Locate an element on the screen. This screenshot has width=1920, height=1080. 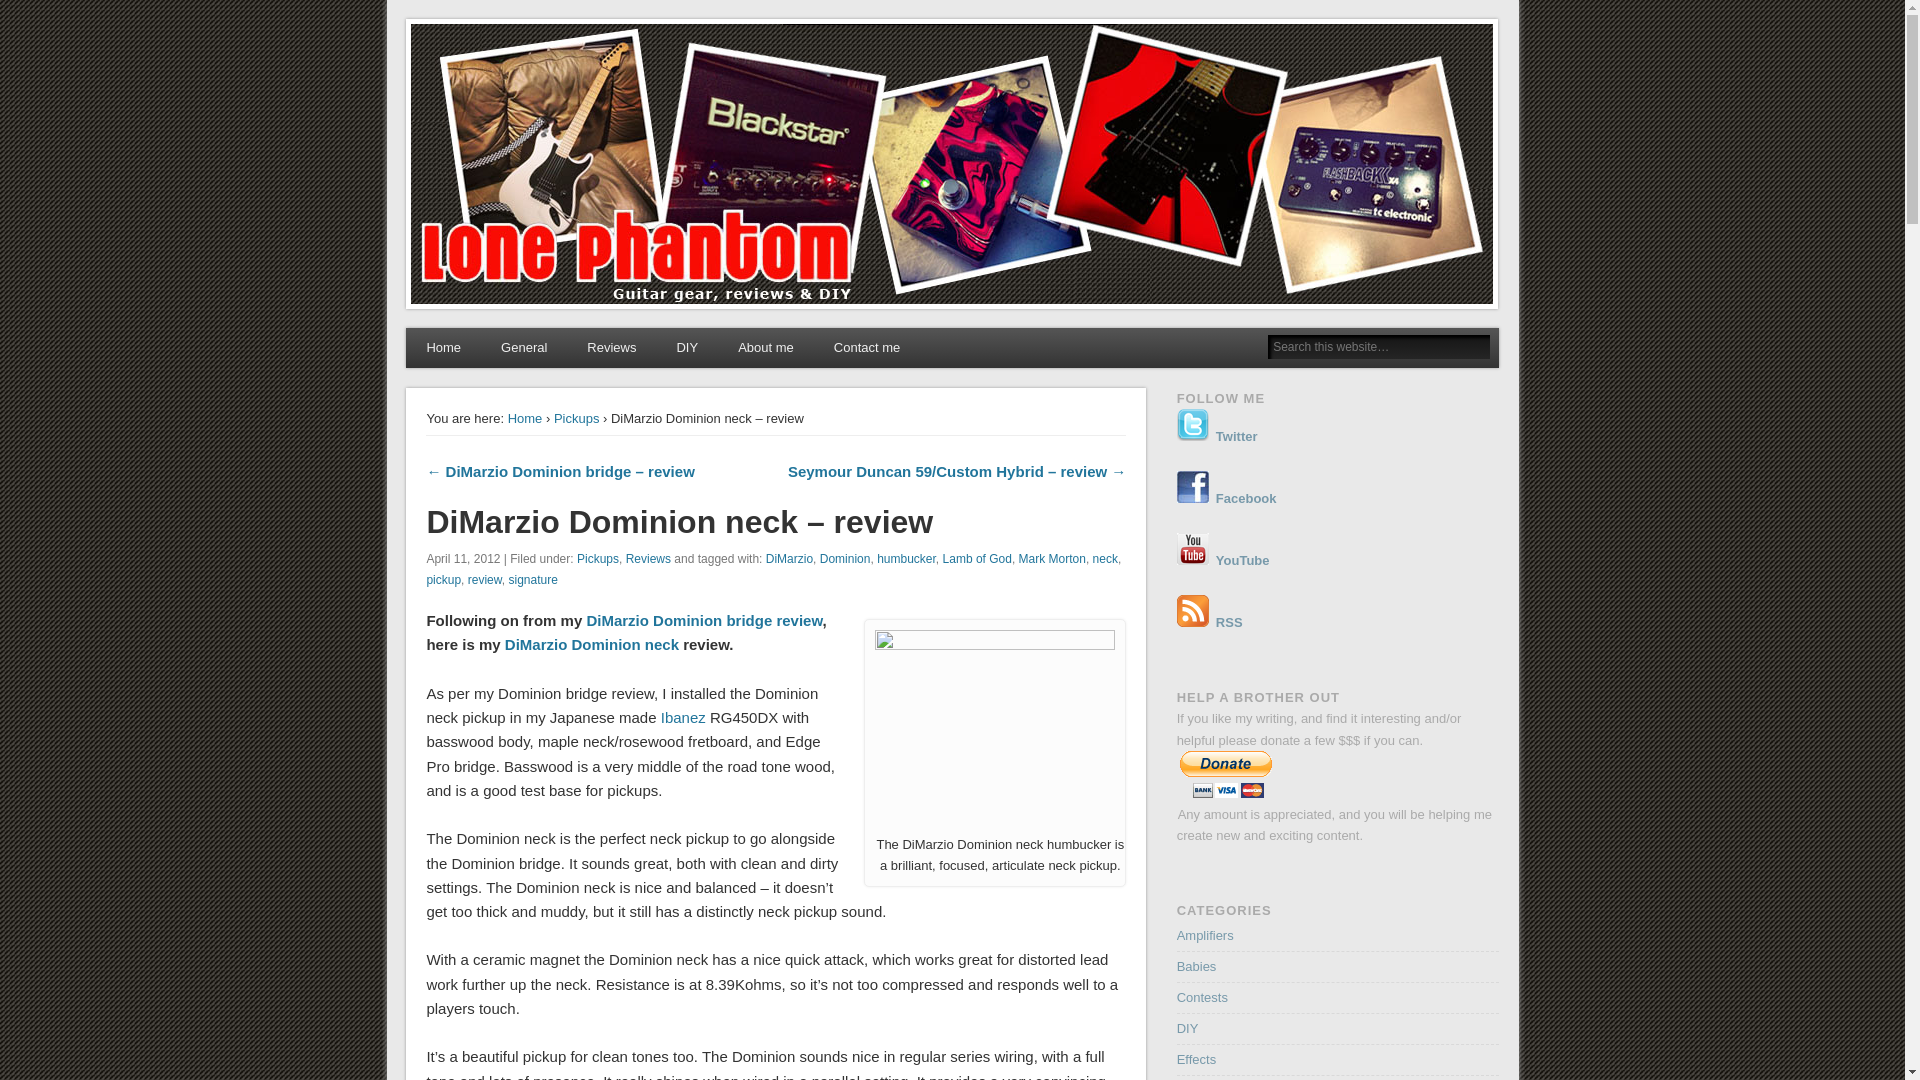
Mark Morton is located at coordinates (1052, 558).